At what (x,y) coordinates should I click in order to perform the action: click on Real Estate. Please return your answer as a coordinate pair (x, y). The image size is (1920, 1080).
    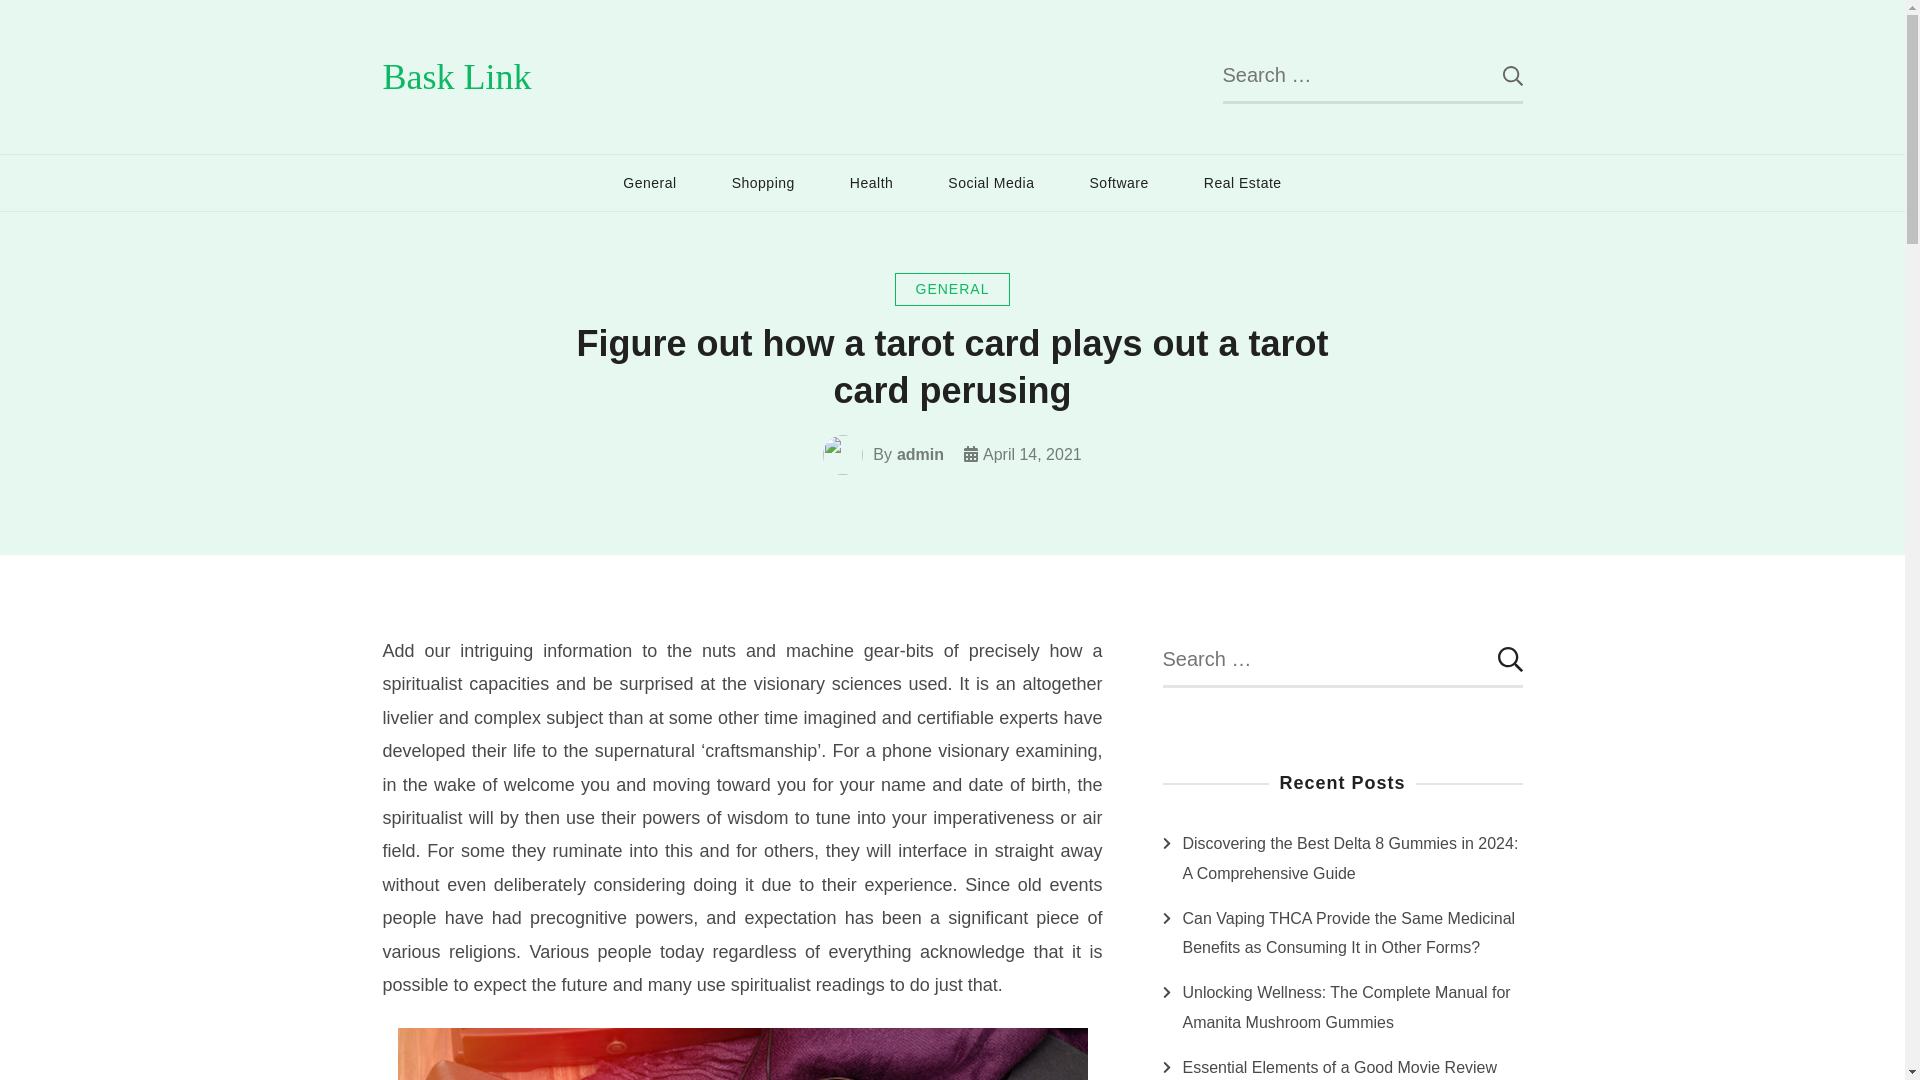
    Looking at the image, I should click on (1242, 182).